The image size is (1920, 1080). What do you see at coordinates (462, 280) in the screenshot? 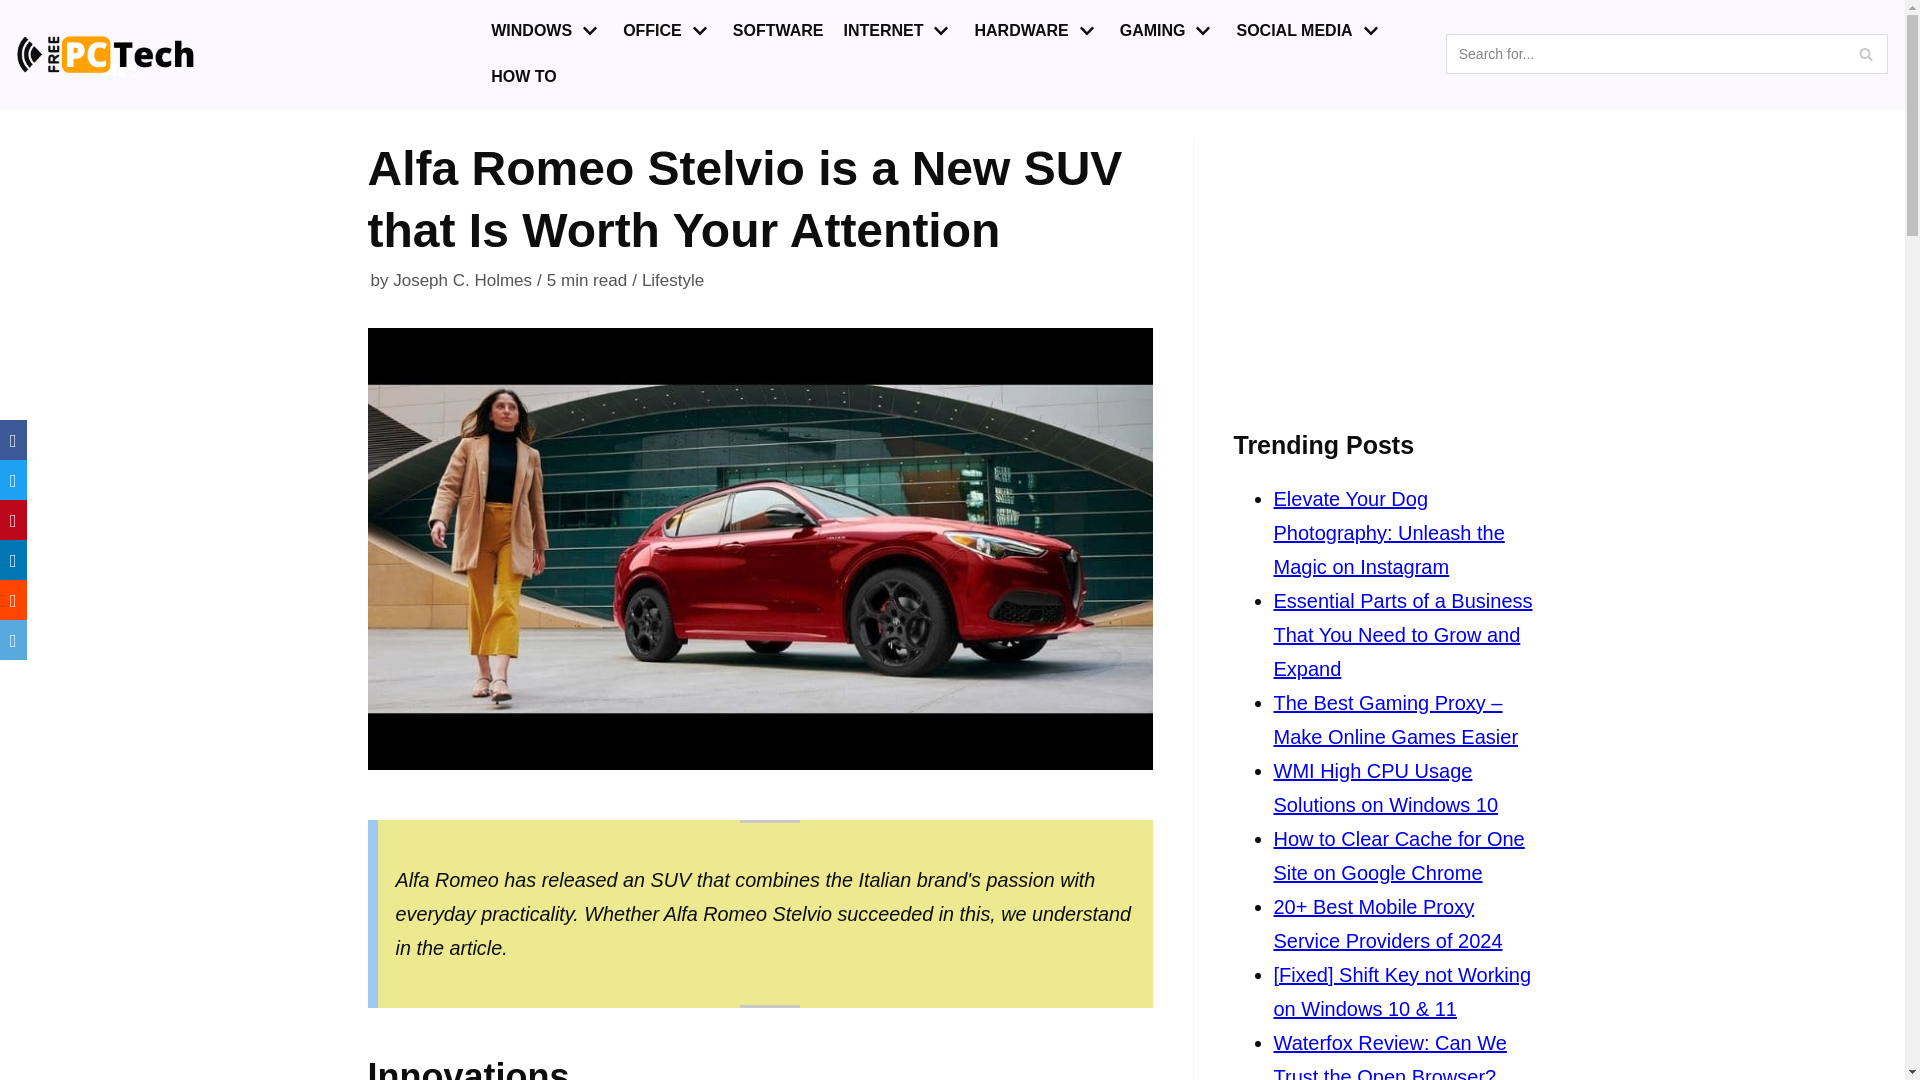
I see `Posts by Joseph C. Holmes` at bounding box center [462, 280].